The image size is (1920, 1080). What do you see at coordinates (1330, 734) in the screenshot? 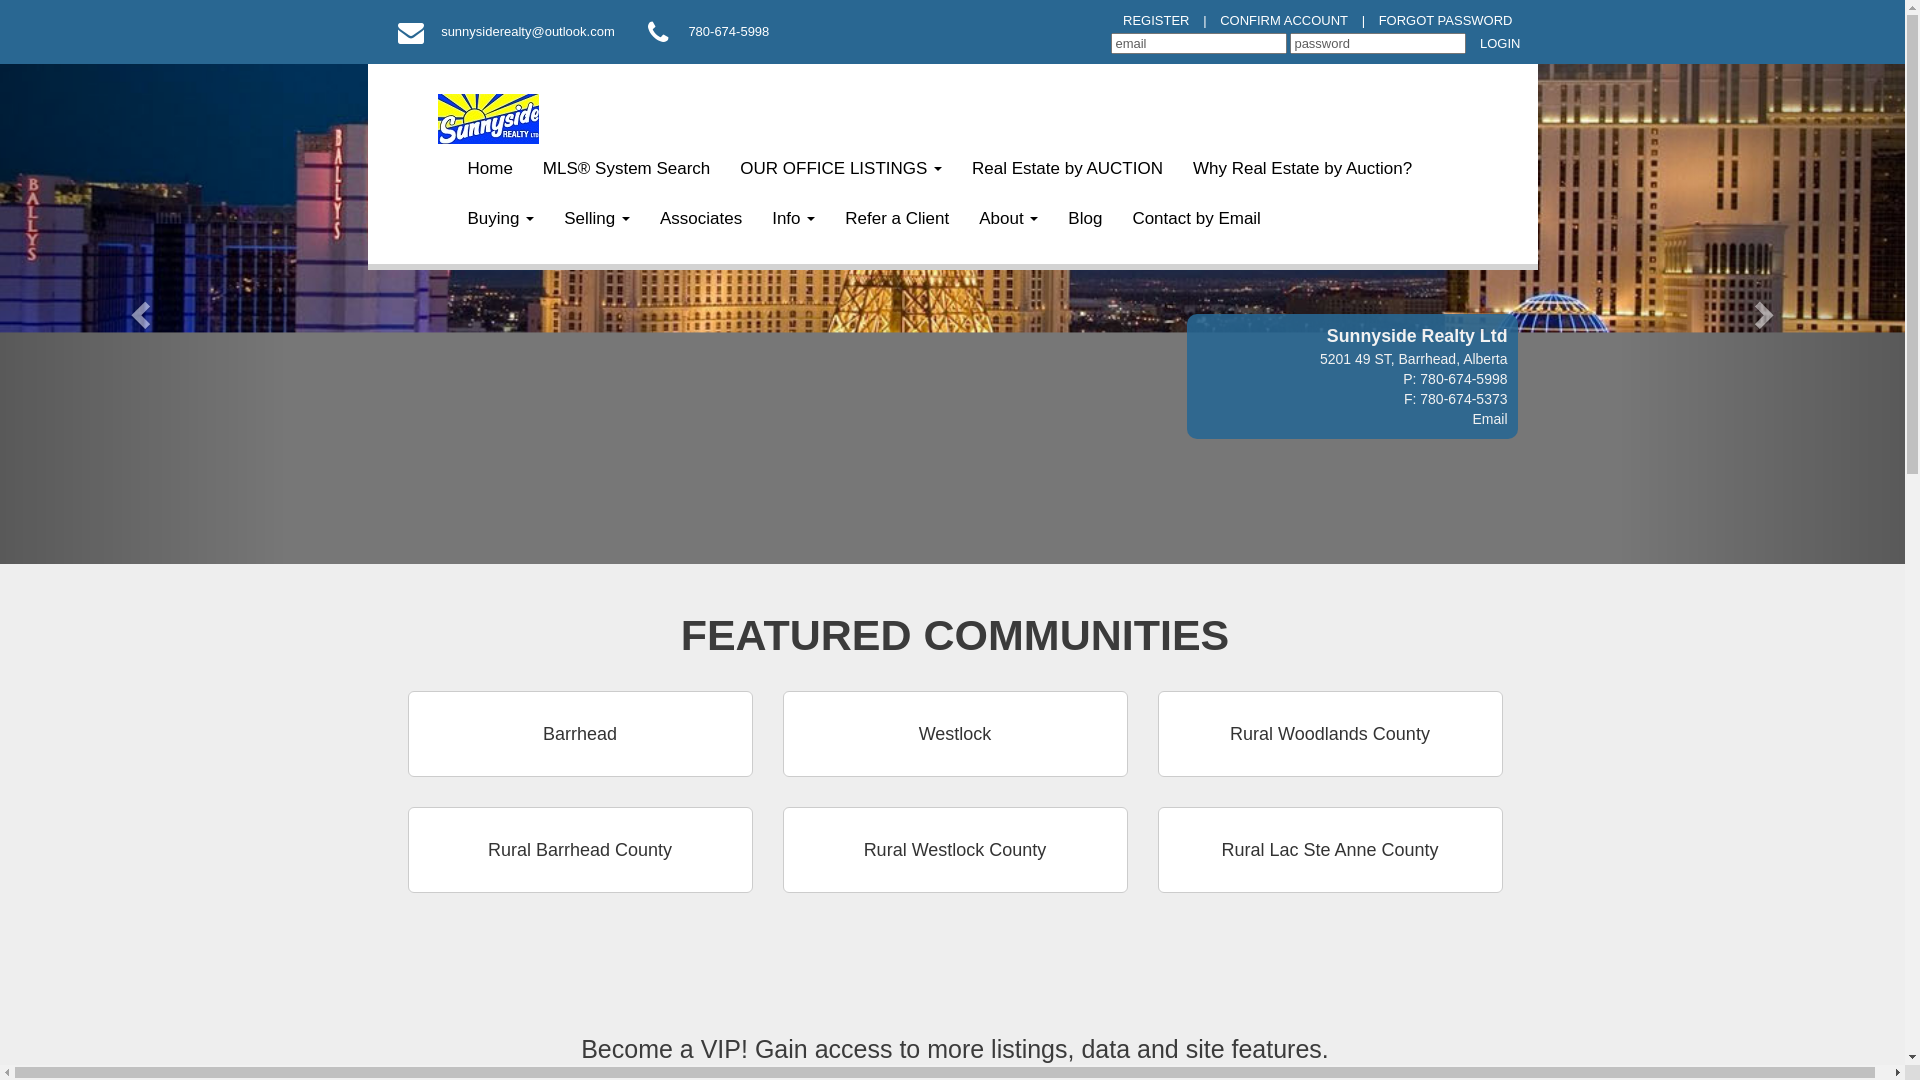
I see `Rural Woodlands County` at bounding box center [1330, 734].